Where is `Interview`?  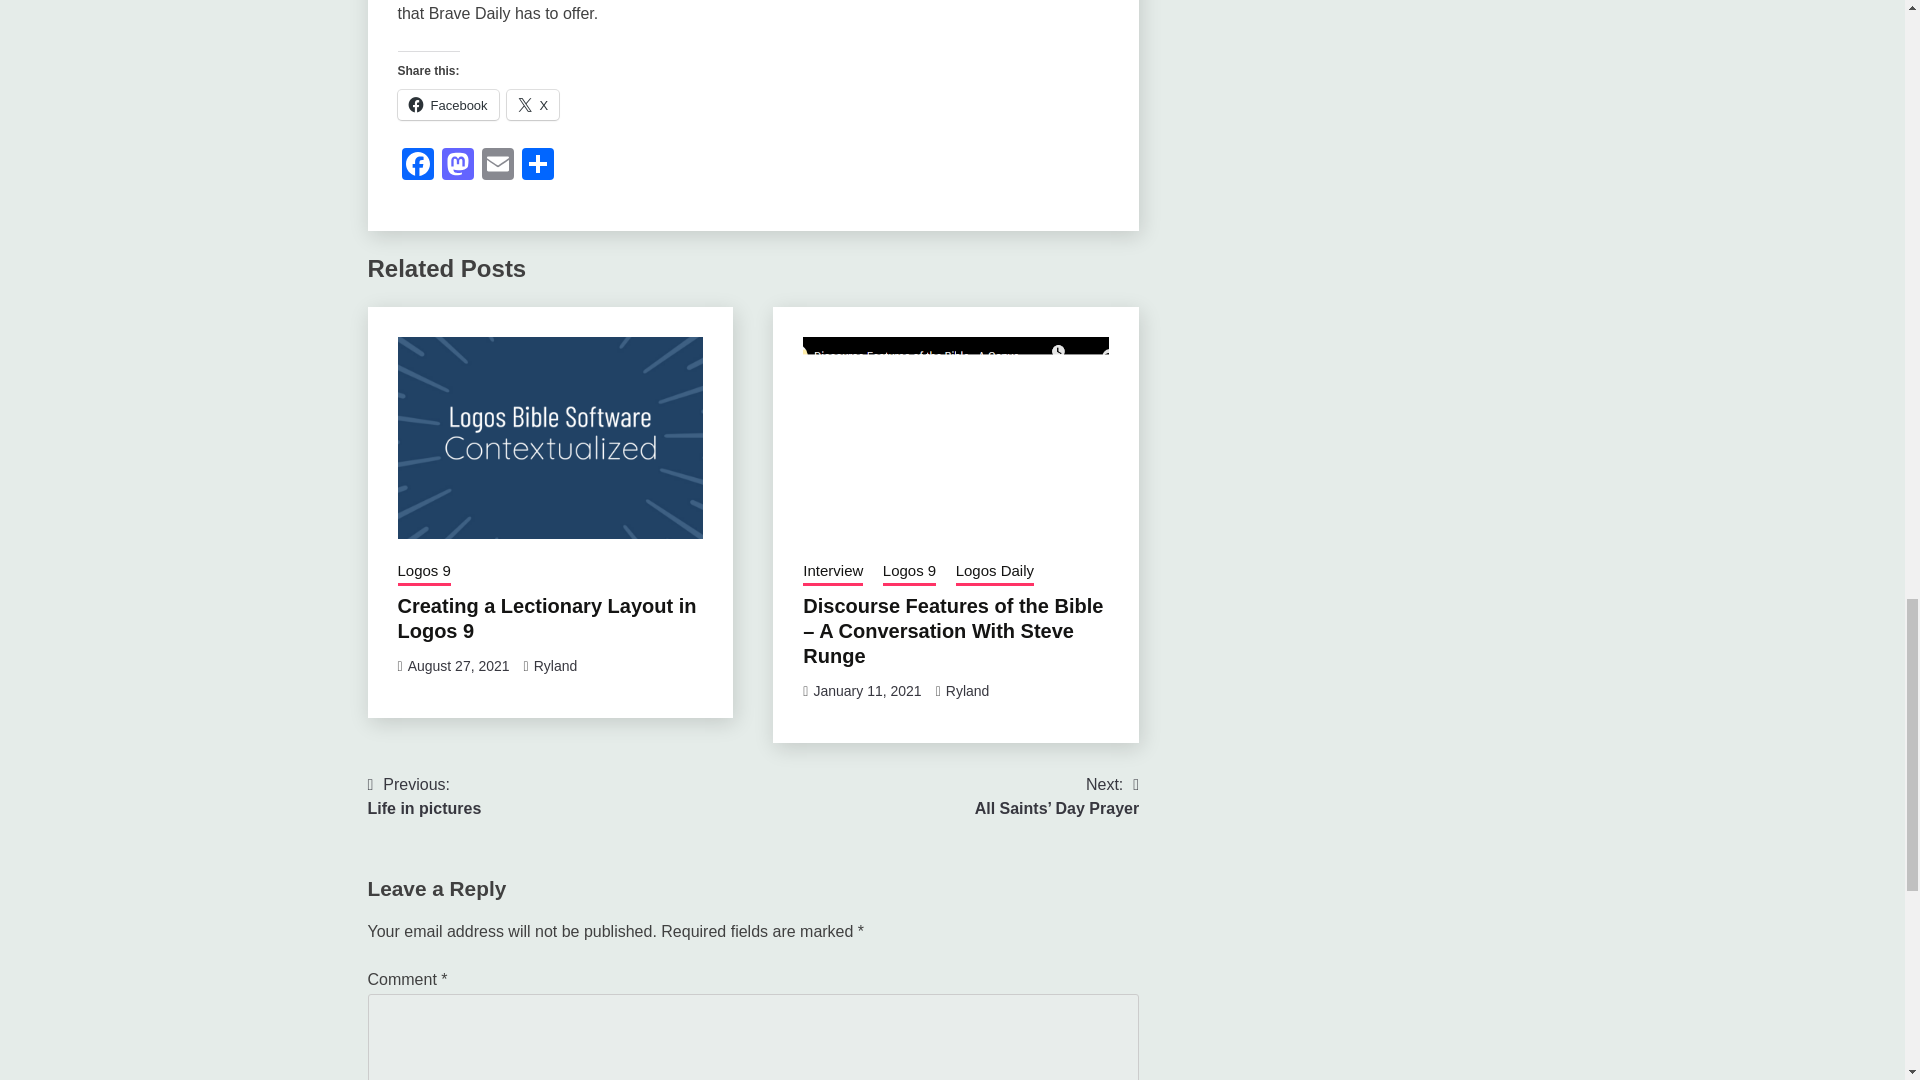 Interview is located at coordinates (832, 573).